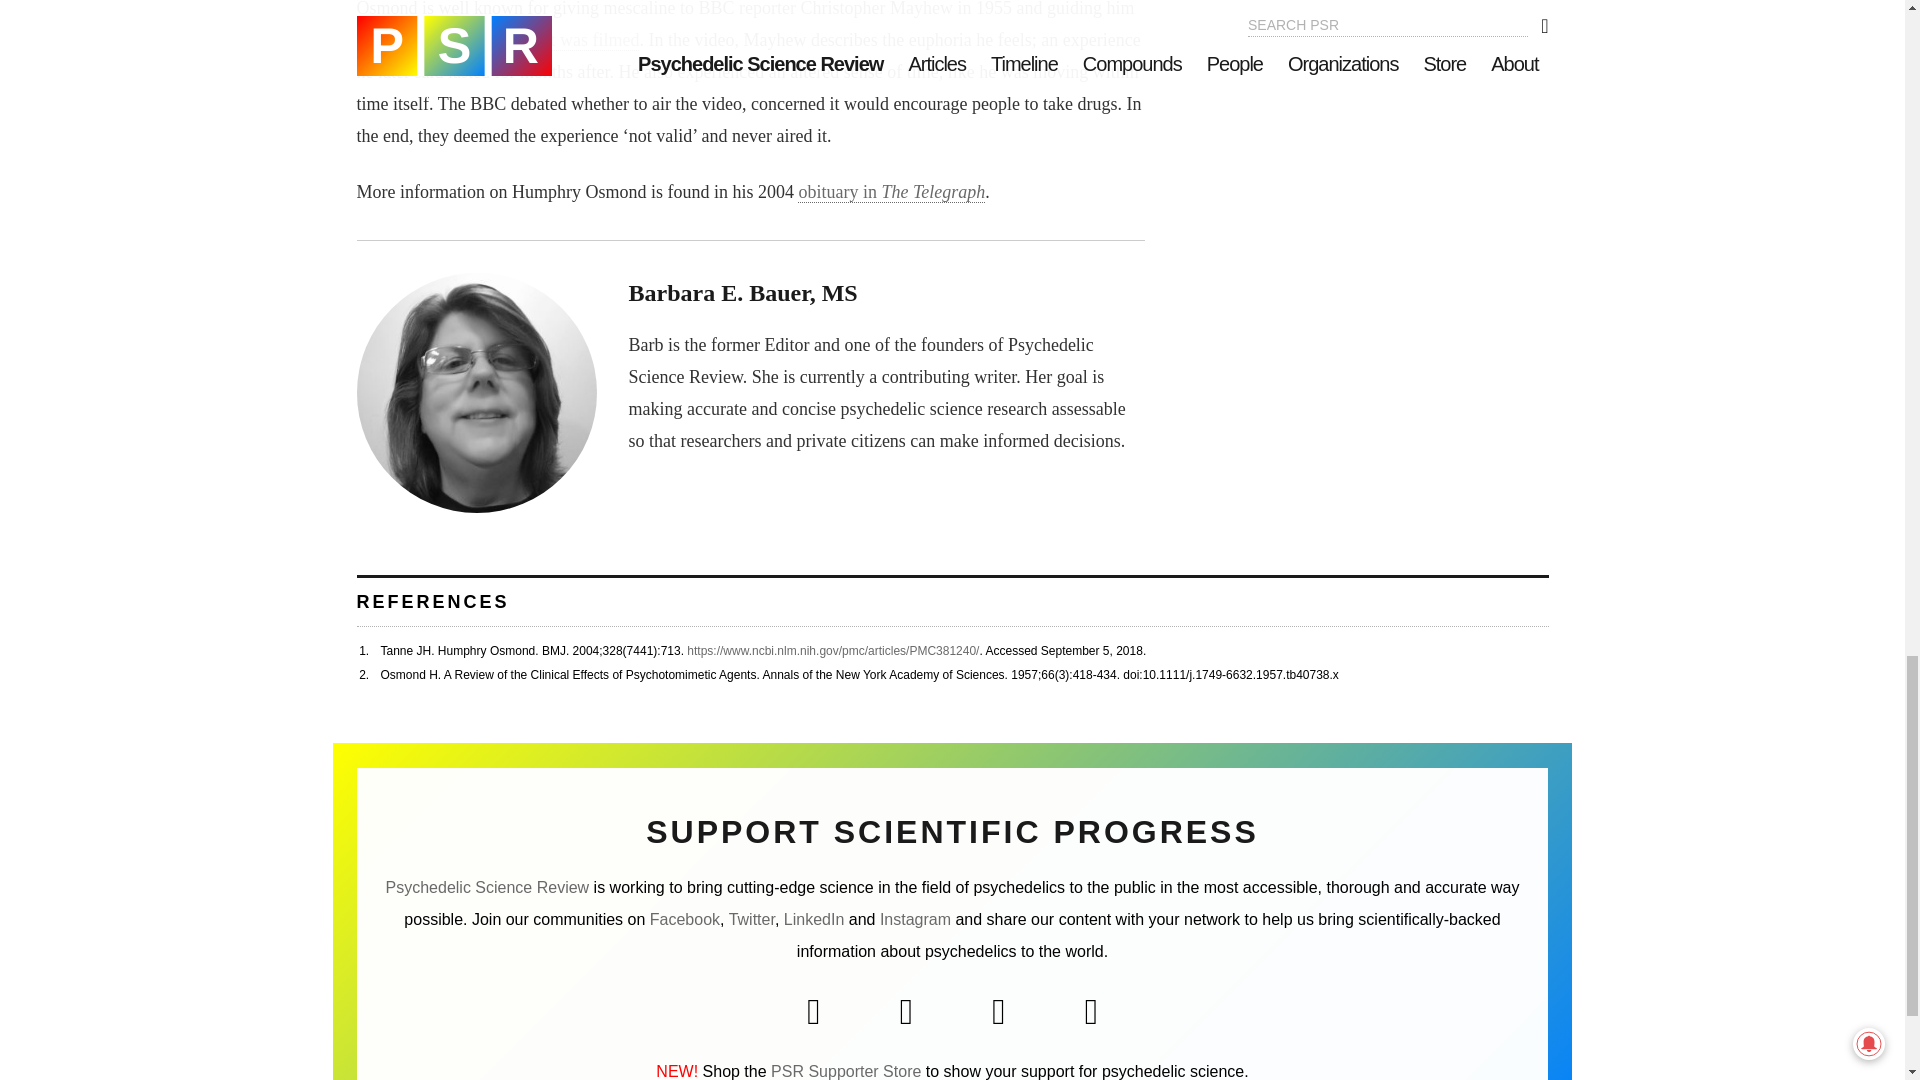 This screenshot has height=1080, width=1920. What do you see at coordinates (752, 919) in the screenshot?
I see `Follow Psychedelic Science Review on Twitter` at bounding box center [752, 919].